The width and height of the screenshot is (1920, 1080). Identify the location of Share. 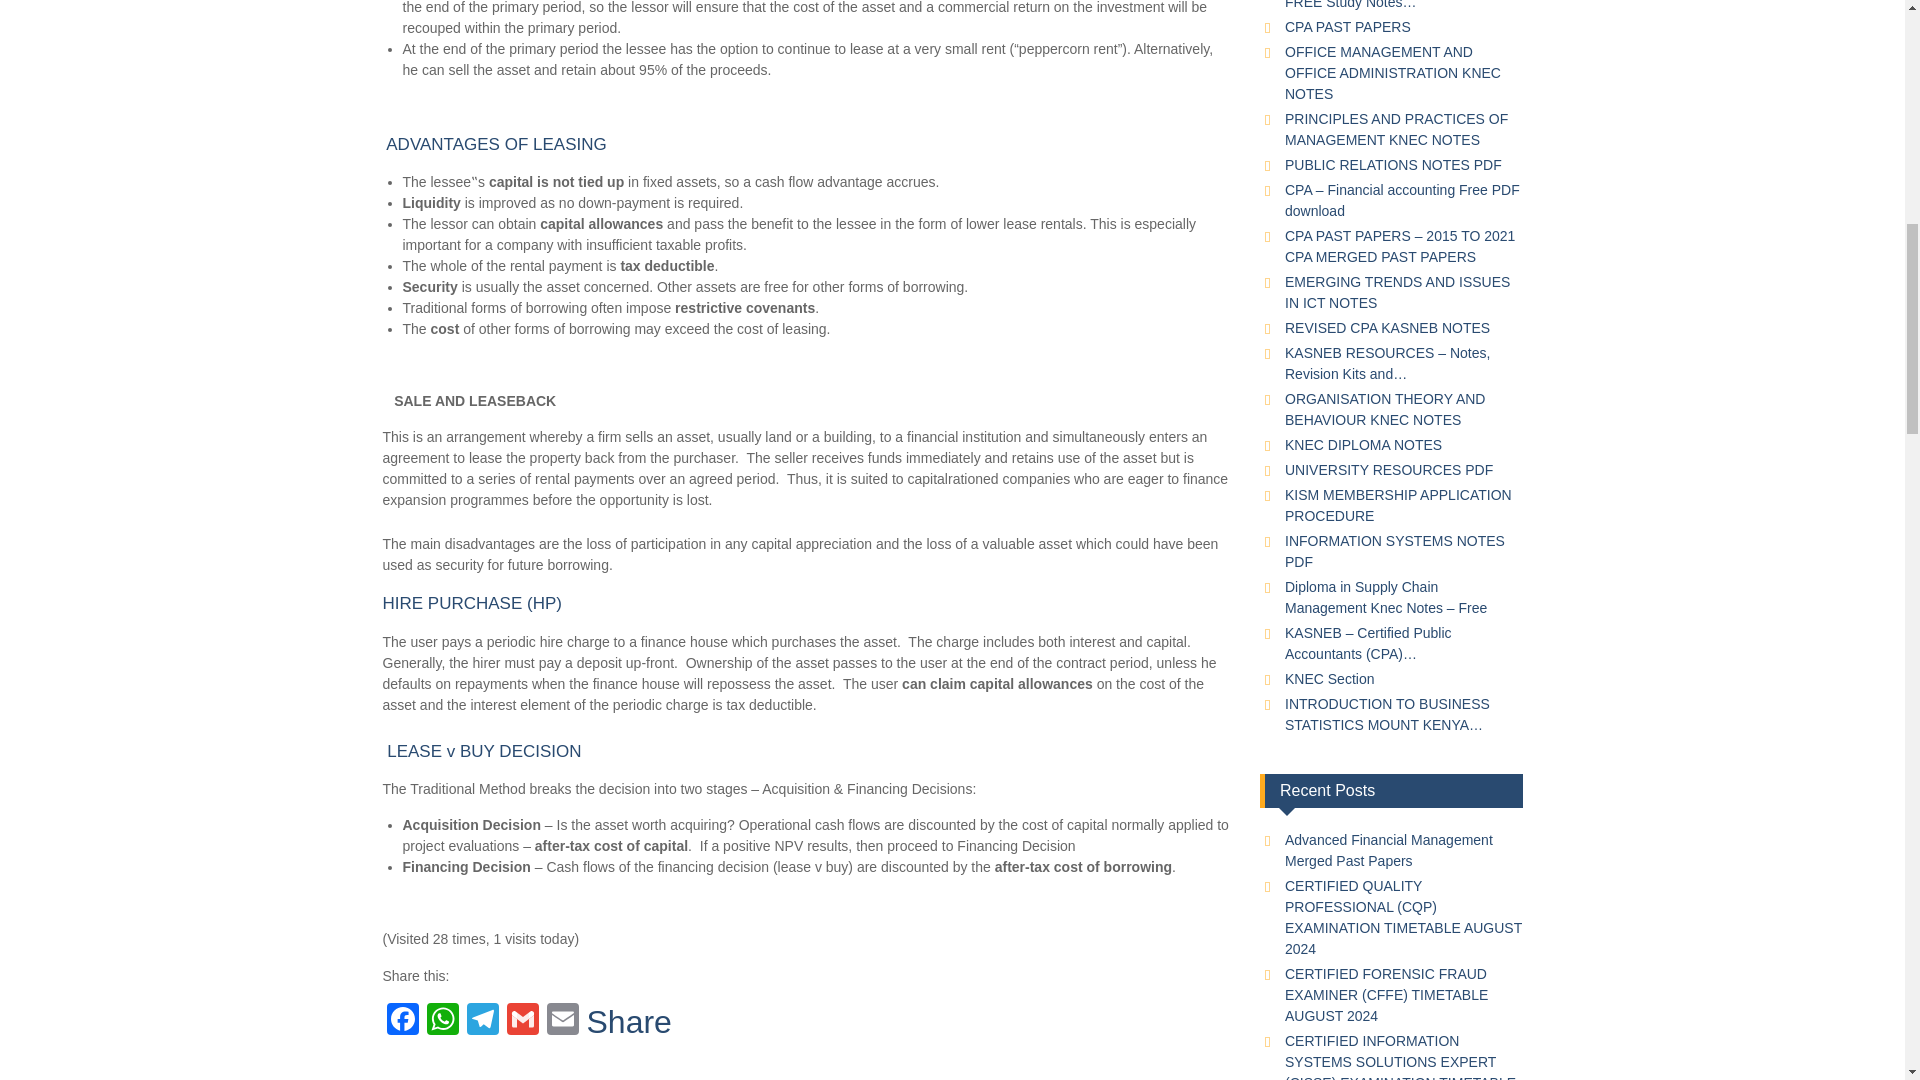
(628, 1021).